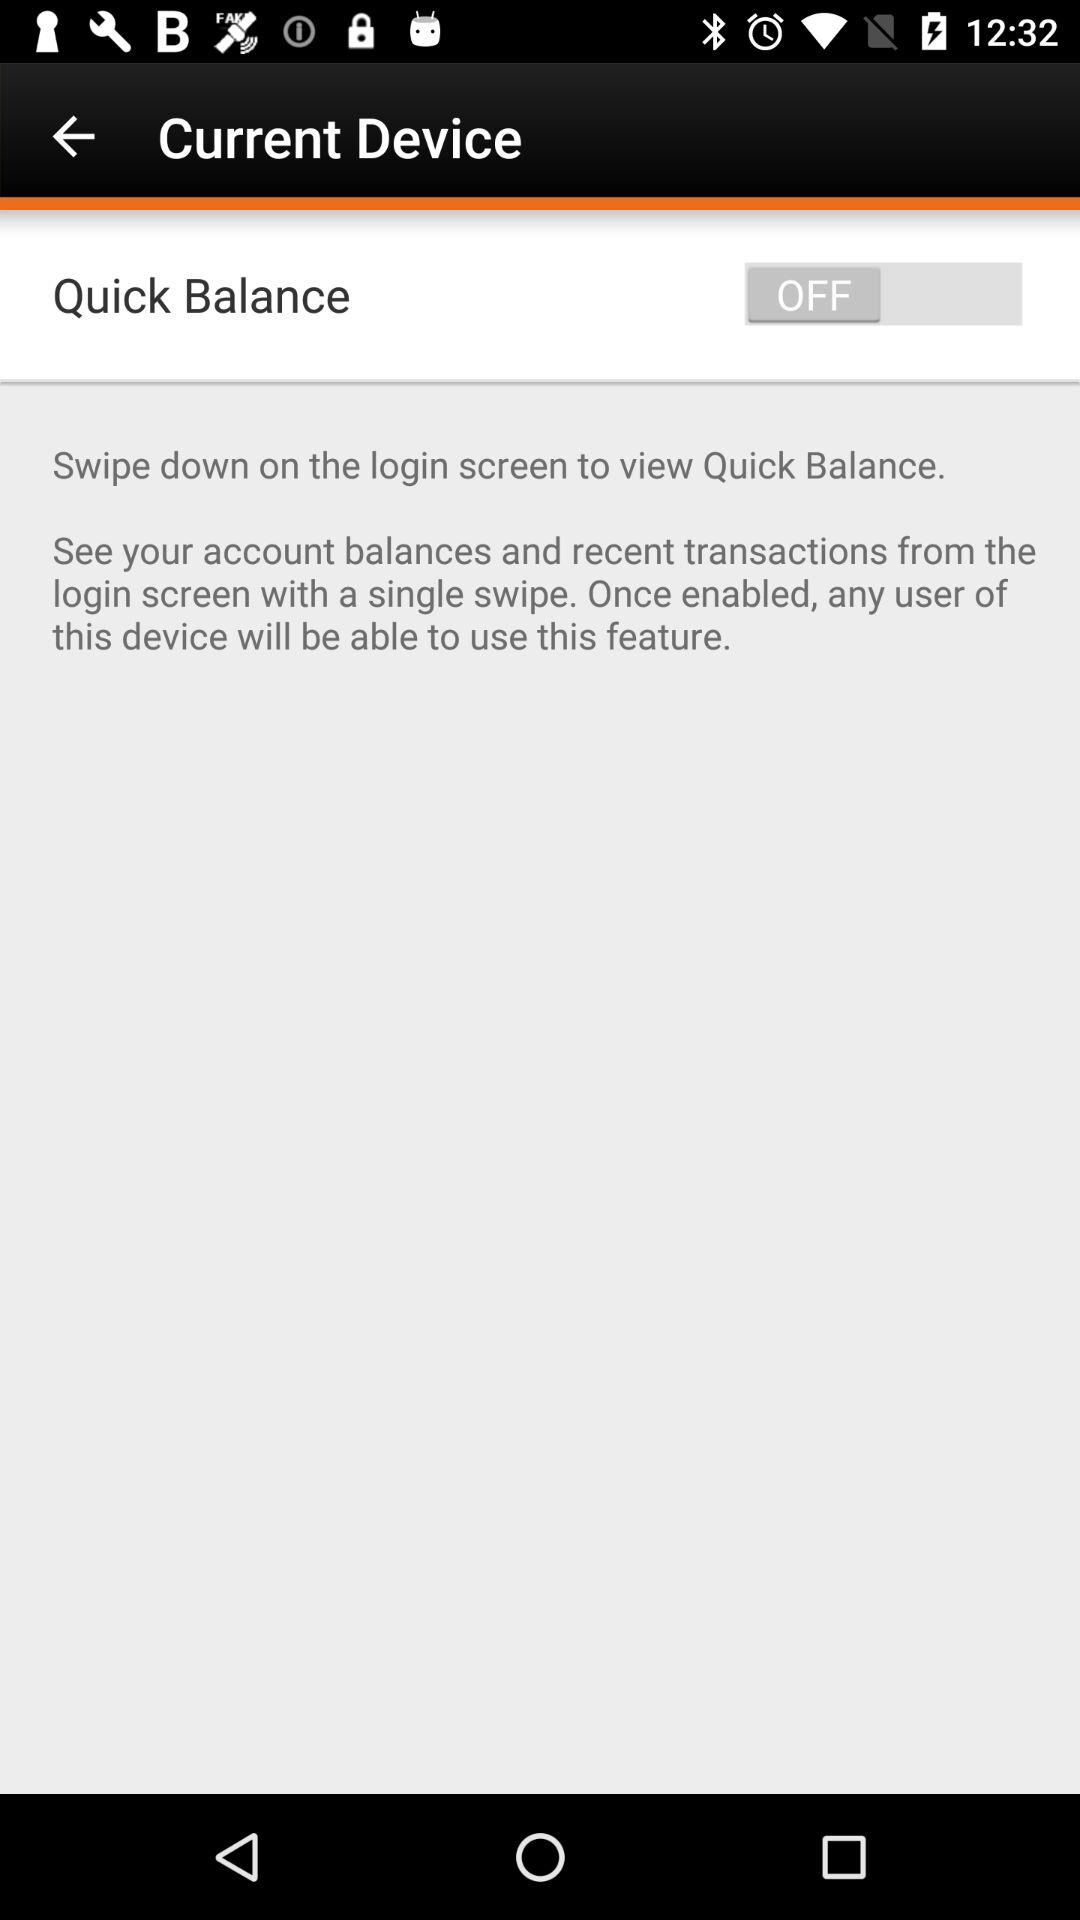 The width and height of the screenshot is (1080, 1920). What do you see at coordinates (73, 136) in the screenshot?
I see `choose the item above the quick balance icon` at bounding box center [73, 136].